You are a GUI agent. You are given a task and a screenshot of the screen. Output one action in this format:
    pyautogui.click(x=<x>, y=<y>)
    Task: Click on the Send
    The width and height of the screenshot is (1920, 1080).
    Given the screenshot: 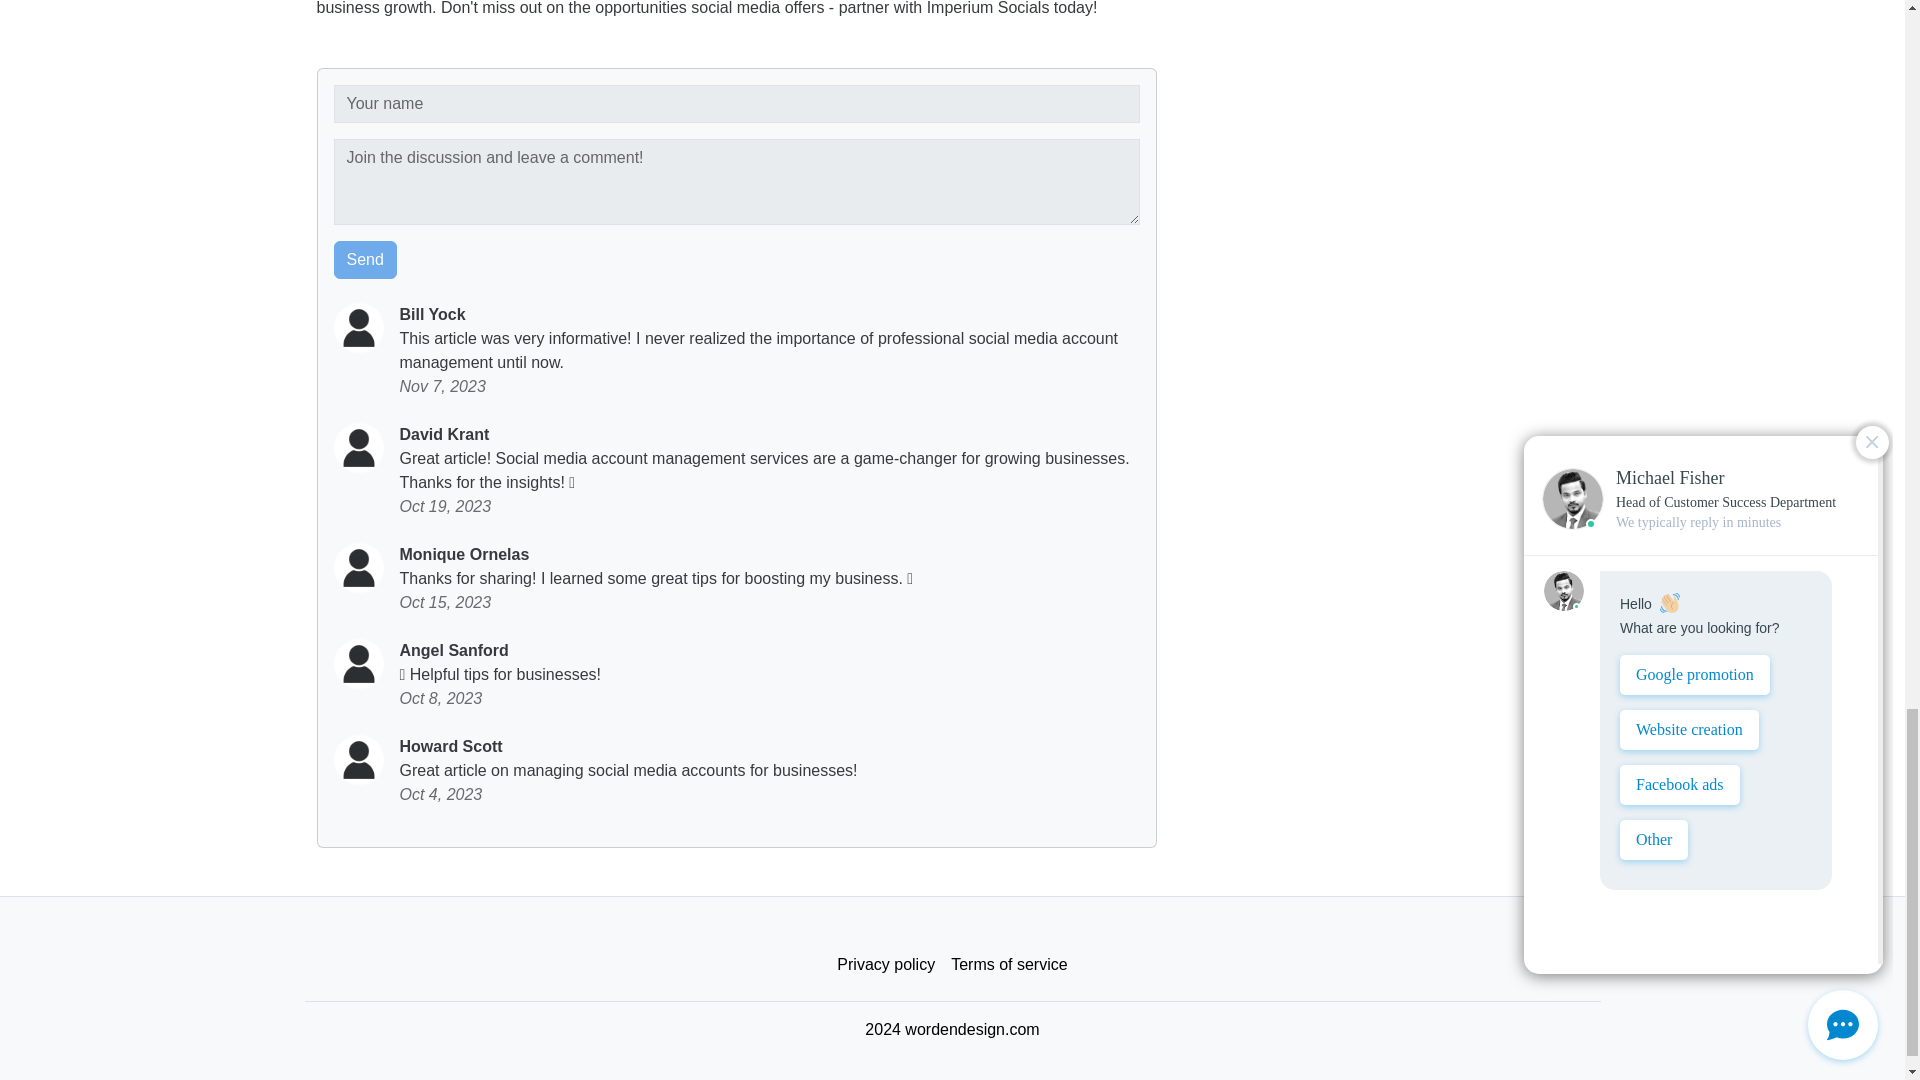 What is the action you would take?
    pyautogui.click(x=366, y=259)
    